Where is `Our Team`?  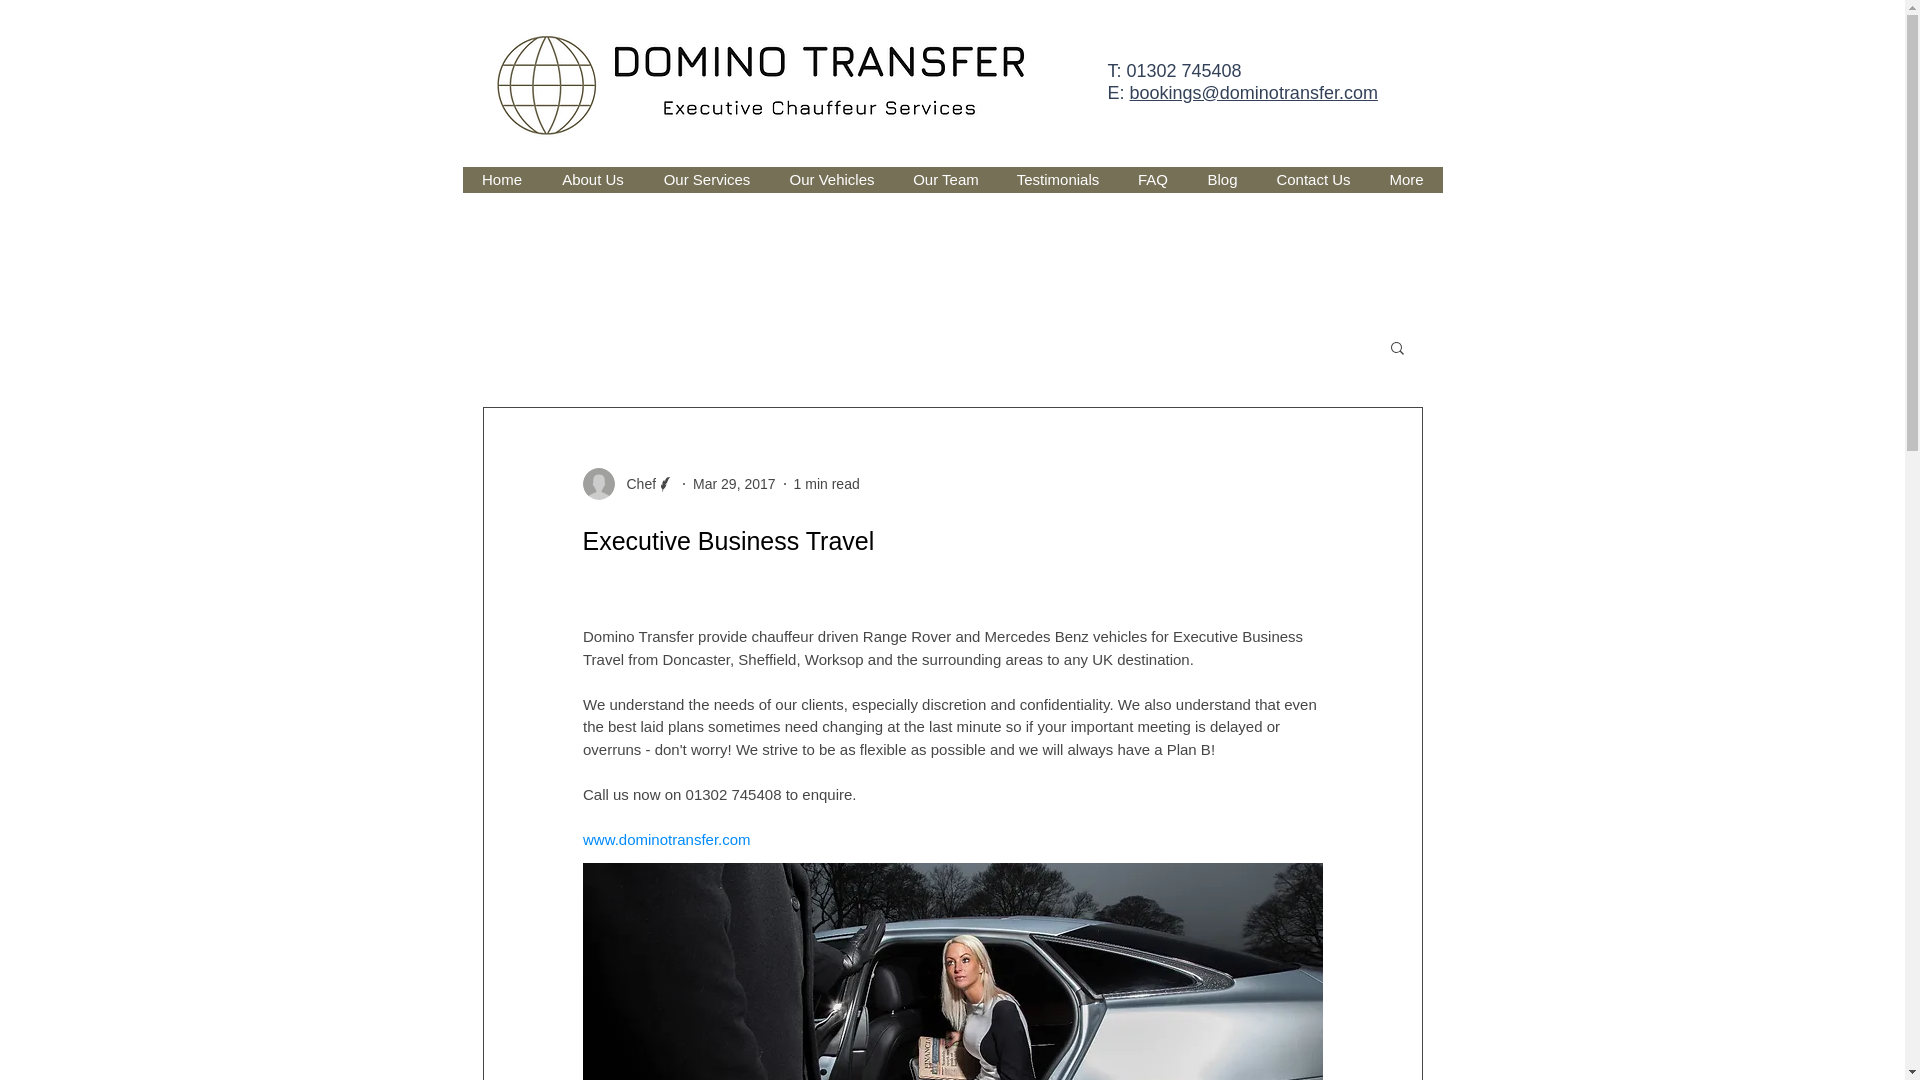 Our Team is located at coordinates (946, 180).